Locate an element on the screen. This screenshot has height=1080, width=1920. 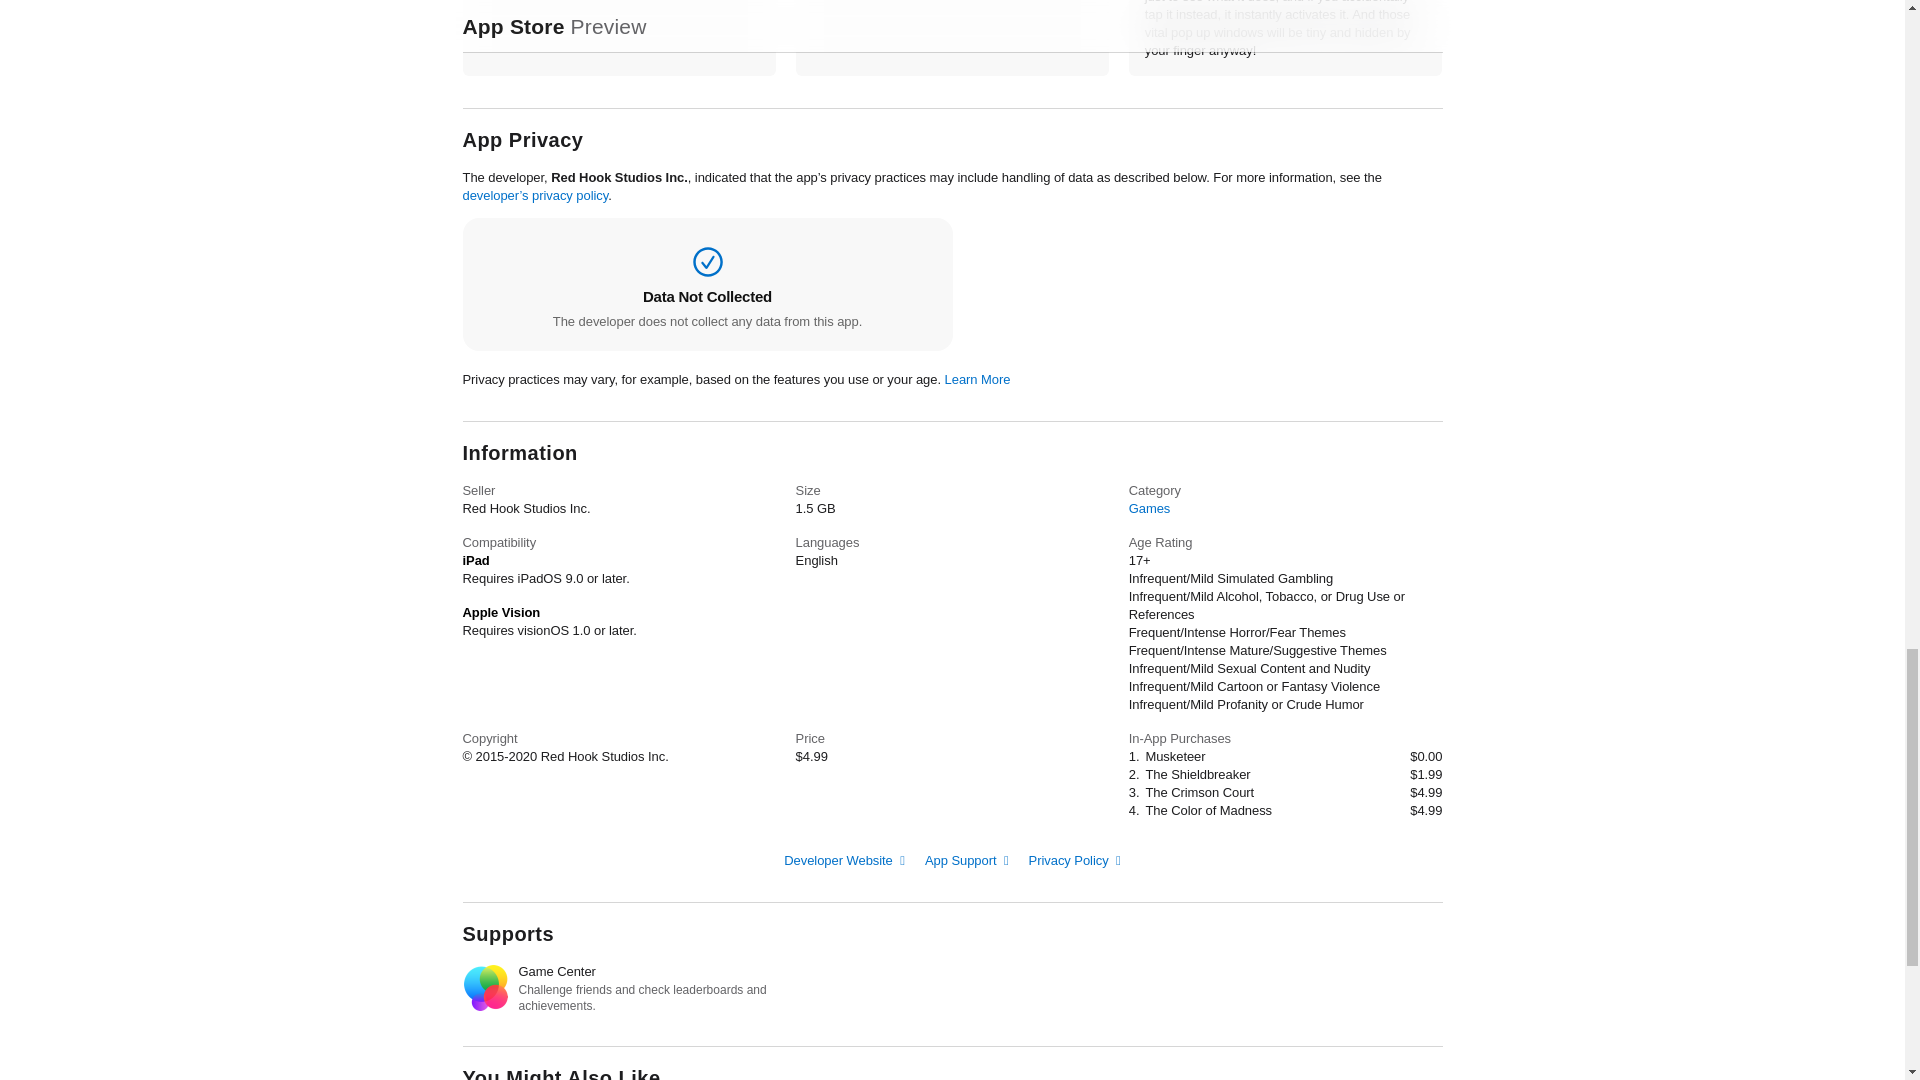
Developer Website is located at coordinates (844, 860).